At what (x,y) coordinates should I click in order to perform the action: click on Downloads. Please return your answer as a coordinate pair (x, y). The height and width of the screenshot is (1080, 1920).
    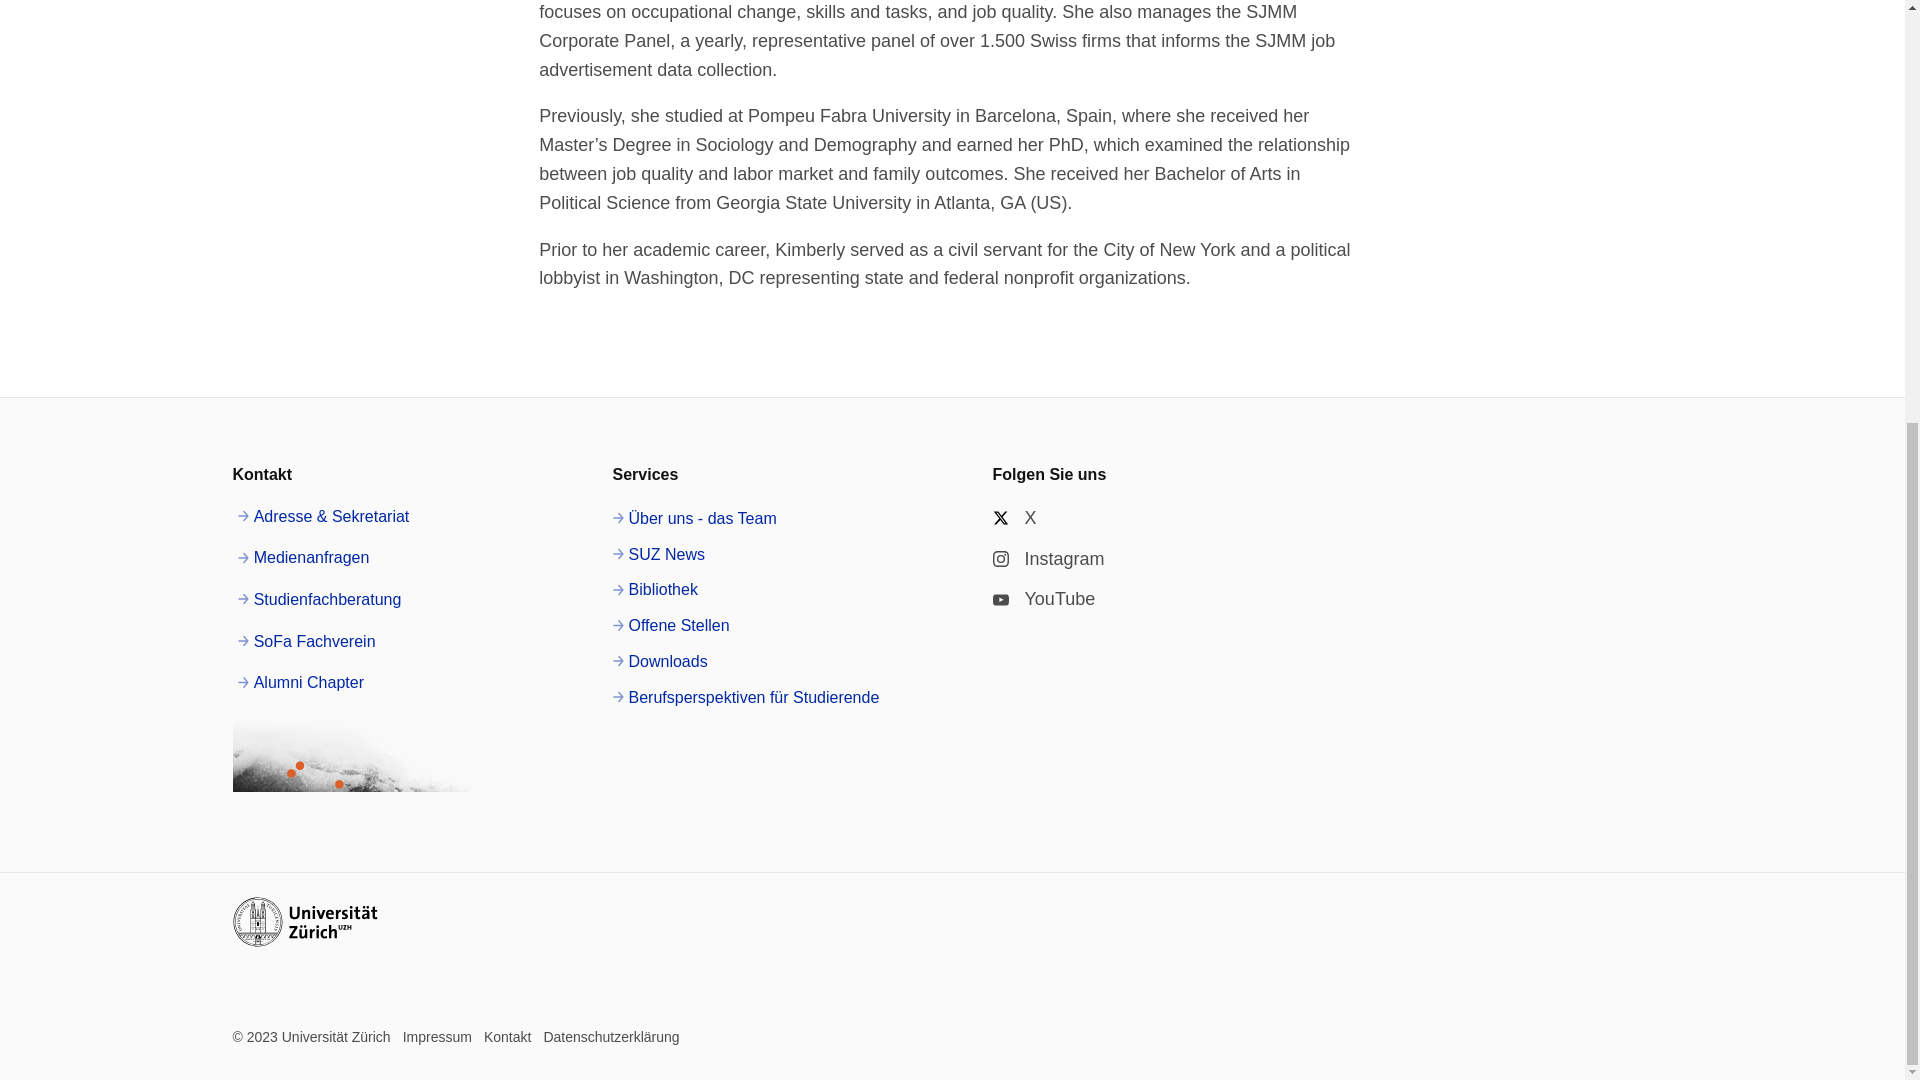
    Looking at the image, I should click on (659, 662).